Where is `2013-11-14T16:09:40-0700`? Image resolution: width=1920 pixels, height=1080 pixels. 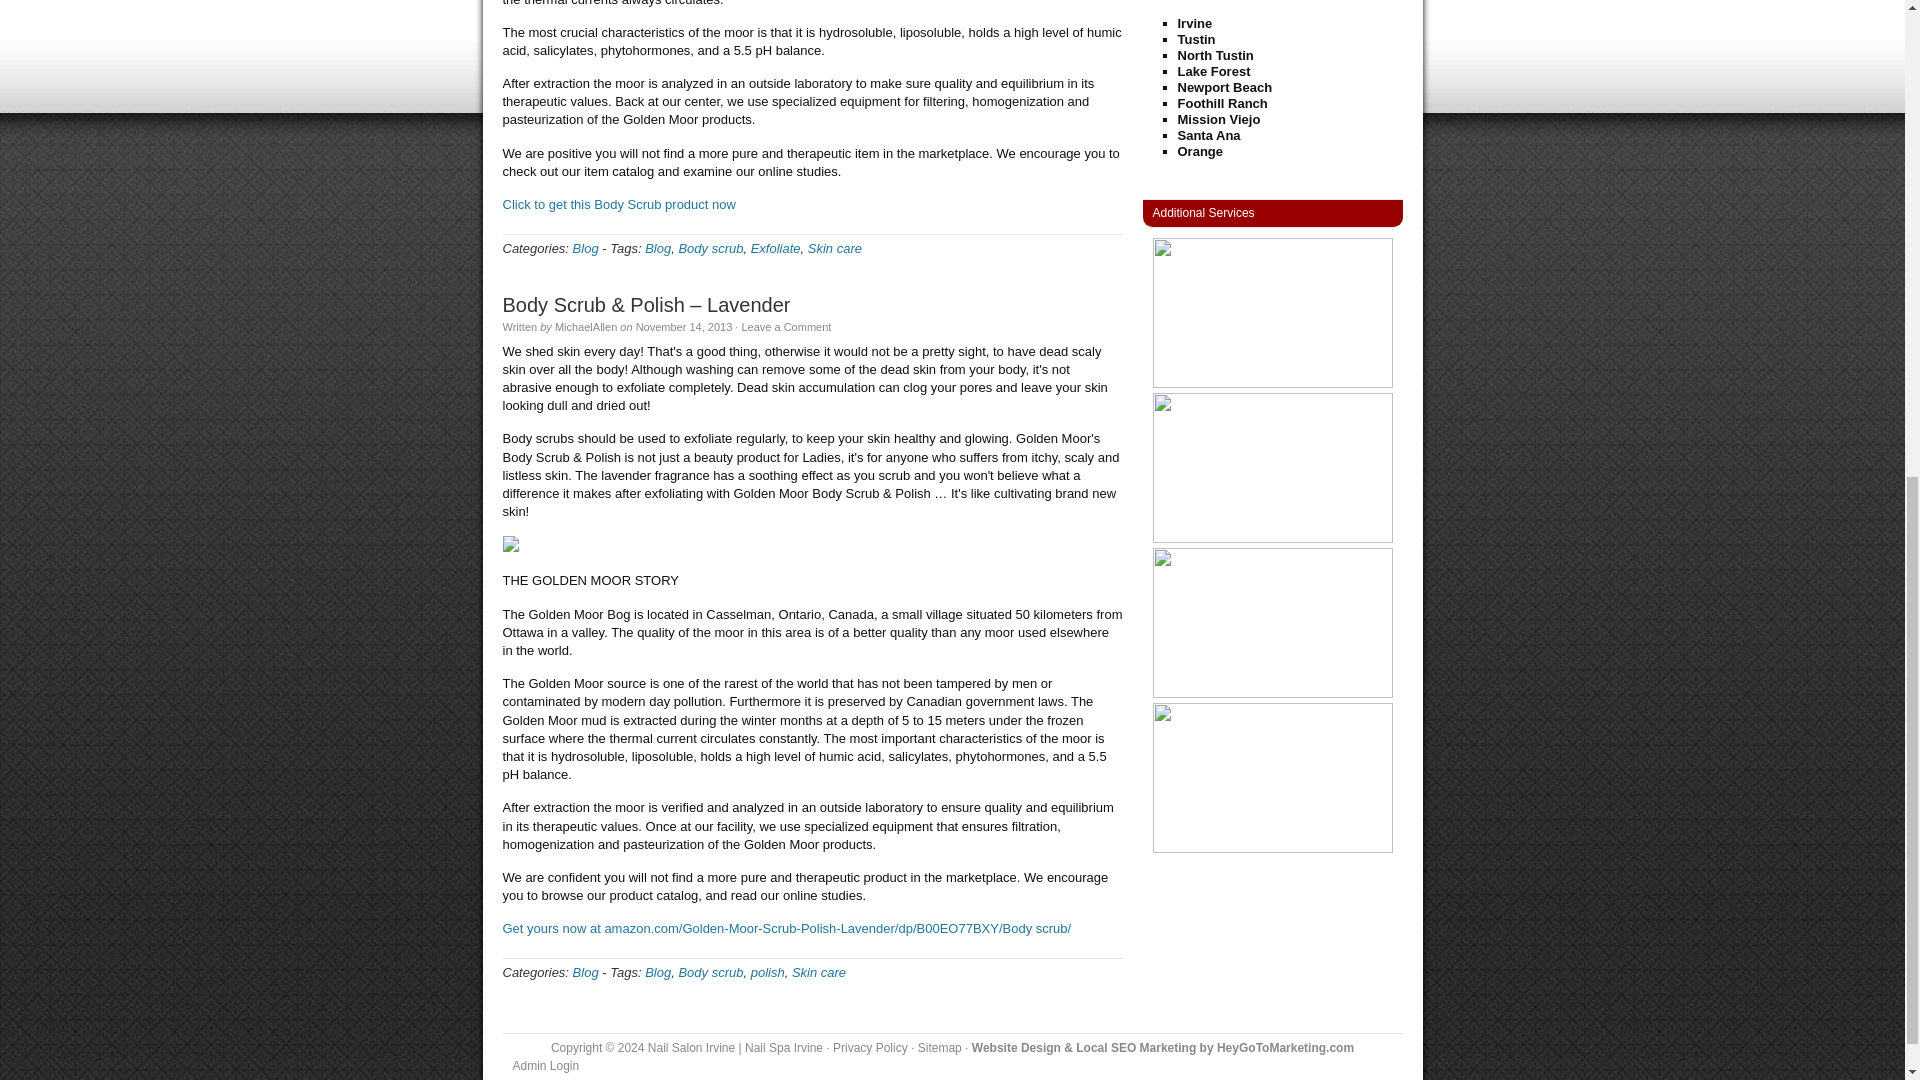
2013-11-14T16:09:40-0700 is located at coordinates (684, 326).